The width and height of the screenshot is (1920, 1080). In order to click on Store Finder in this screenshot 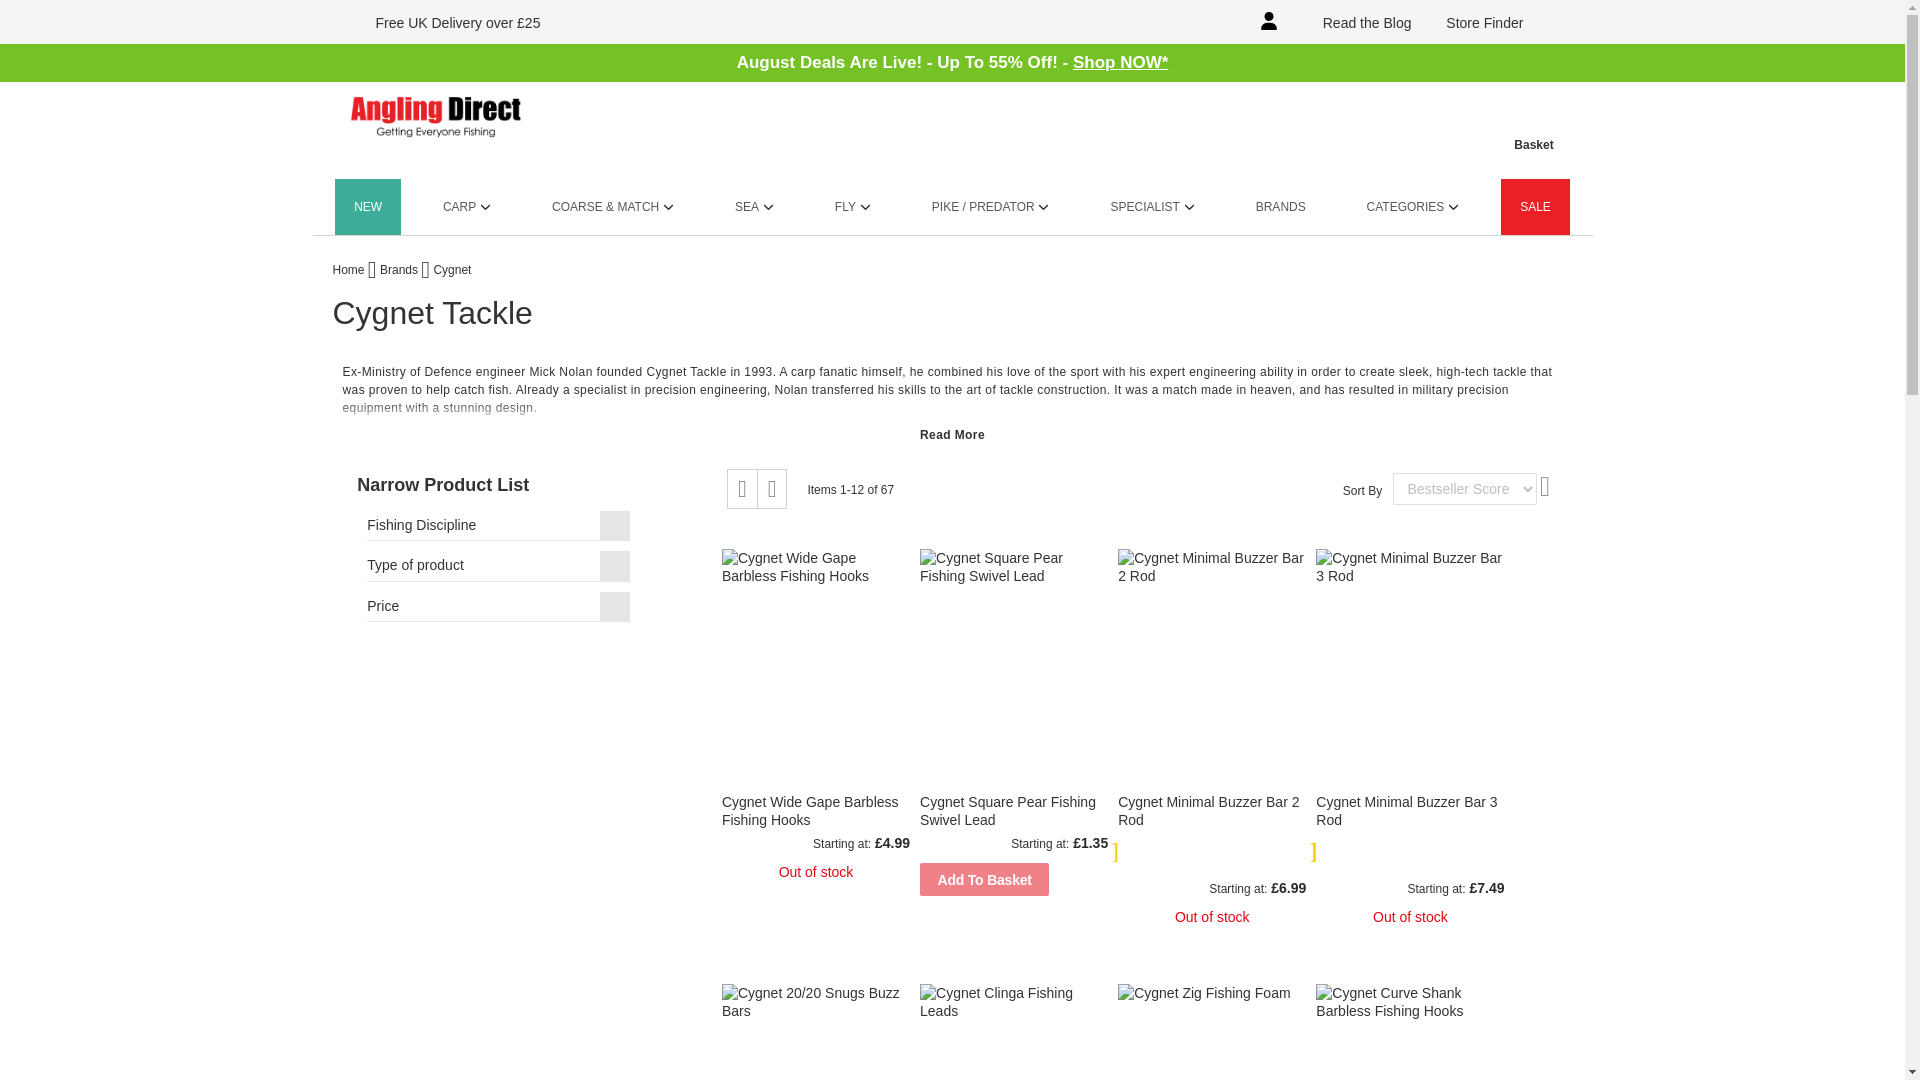, I will do `click(1471, 22)`.